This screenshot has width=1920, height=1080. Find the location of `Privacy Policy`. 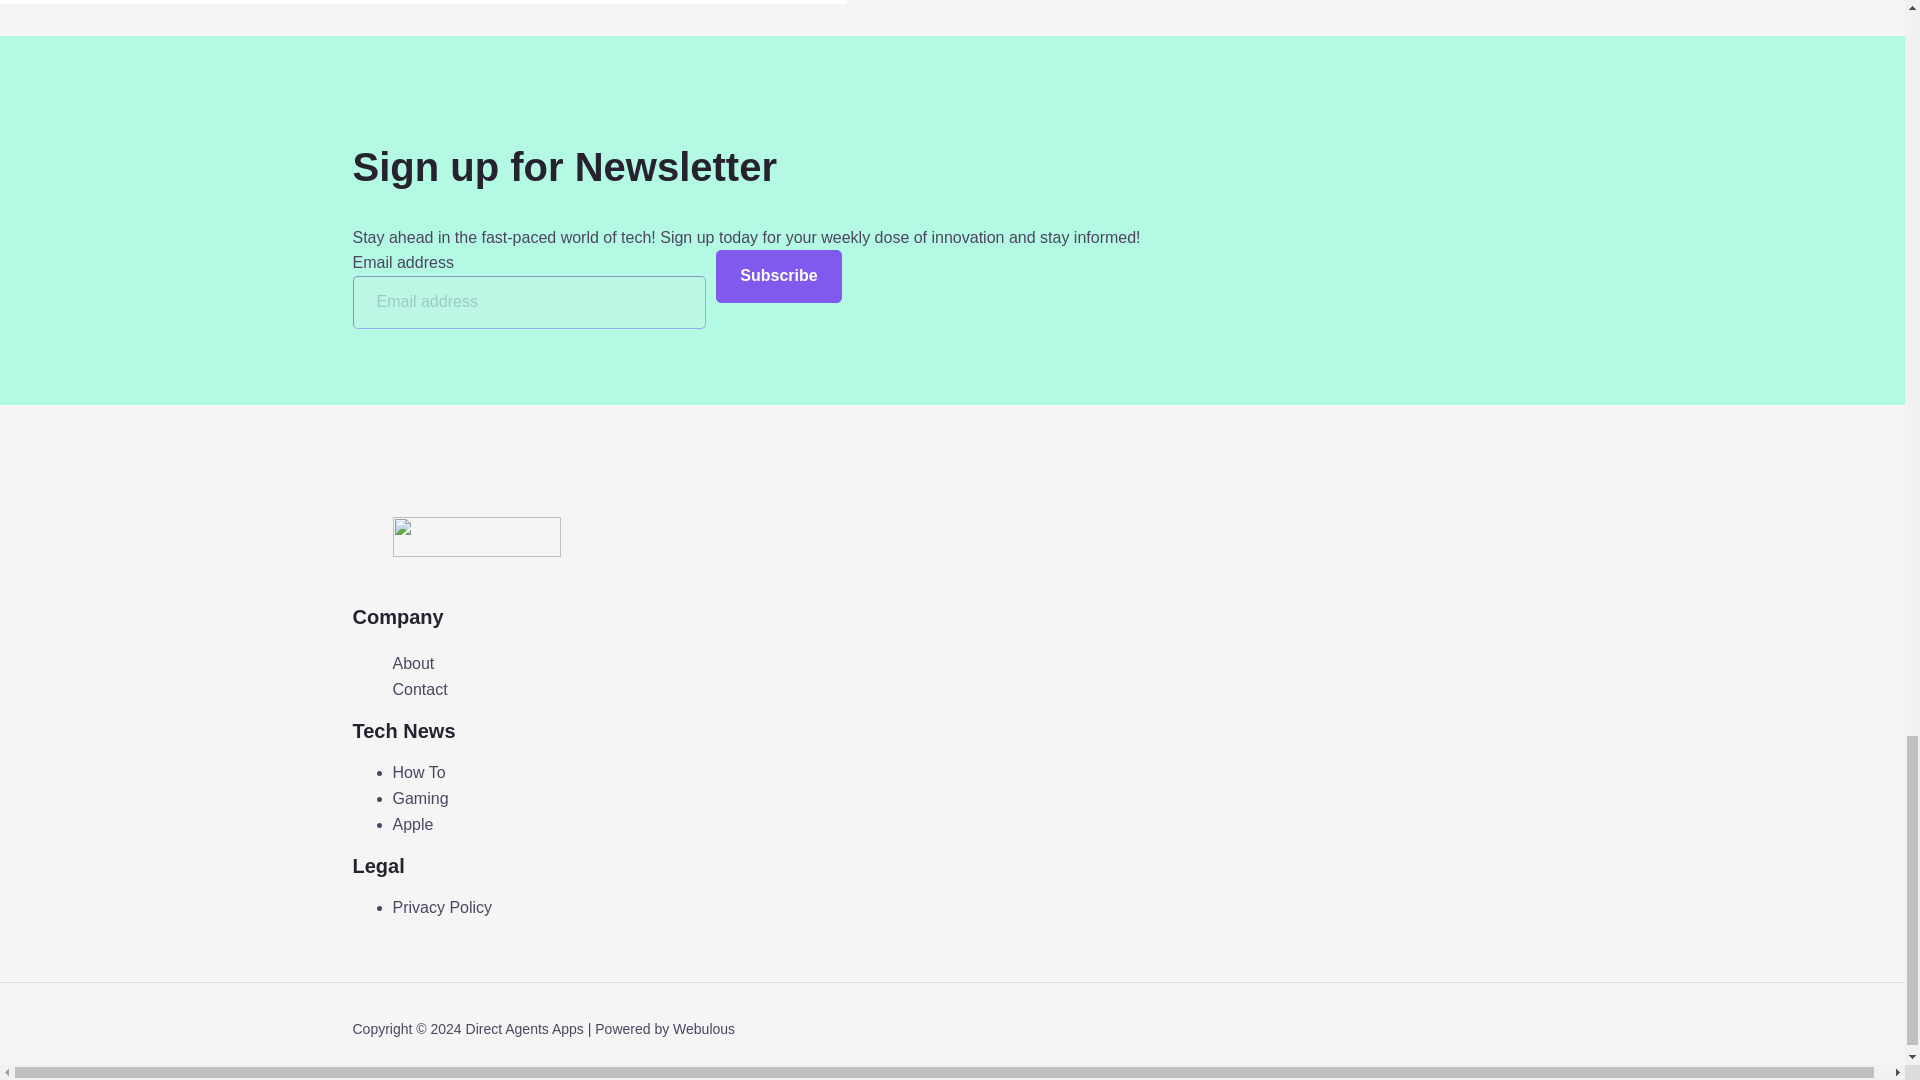

Privacy Policy is located at coordinates (441, 906).